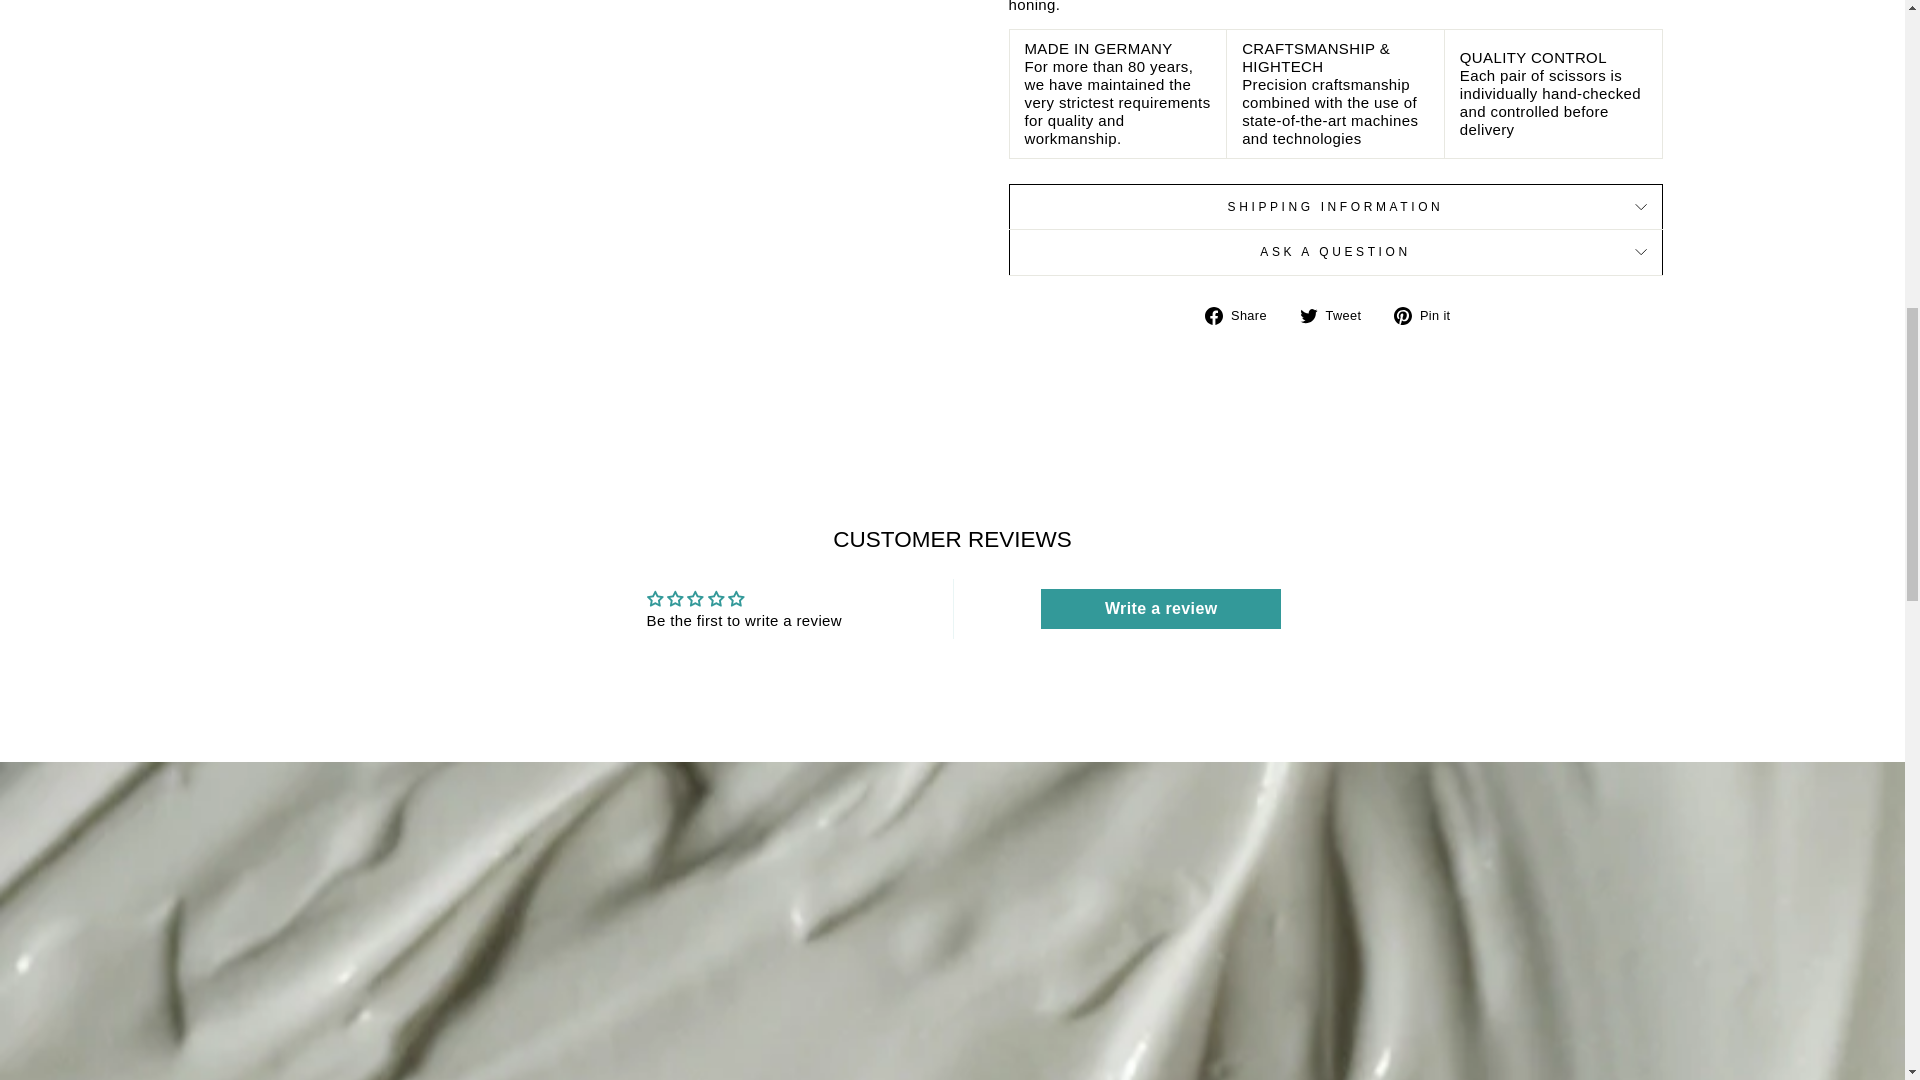 This screenshot has width=1920, height=1080. I want to click on Pin on Pinterest, so click(1428, 315).